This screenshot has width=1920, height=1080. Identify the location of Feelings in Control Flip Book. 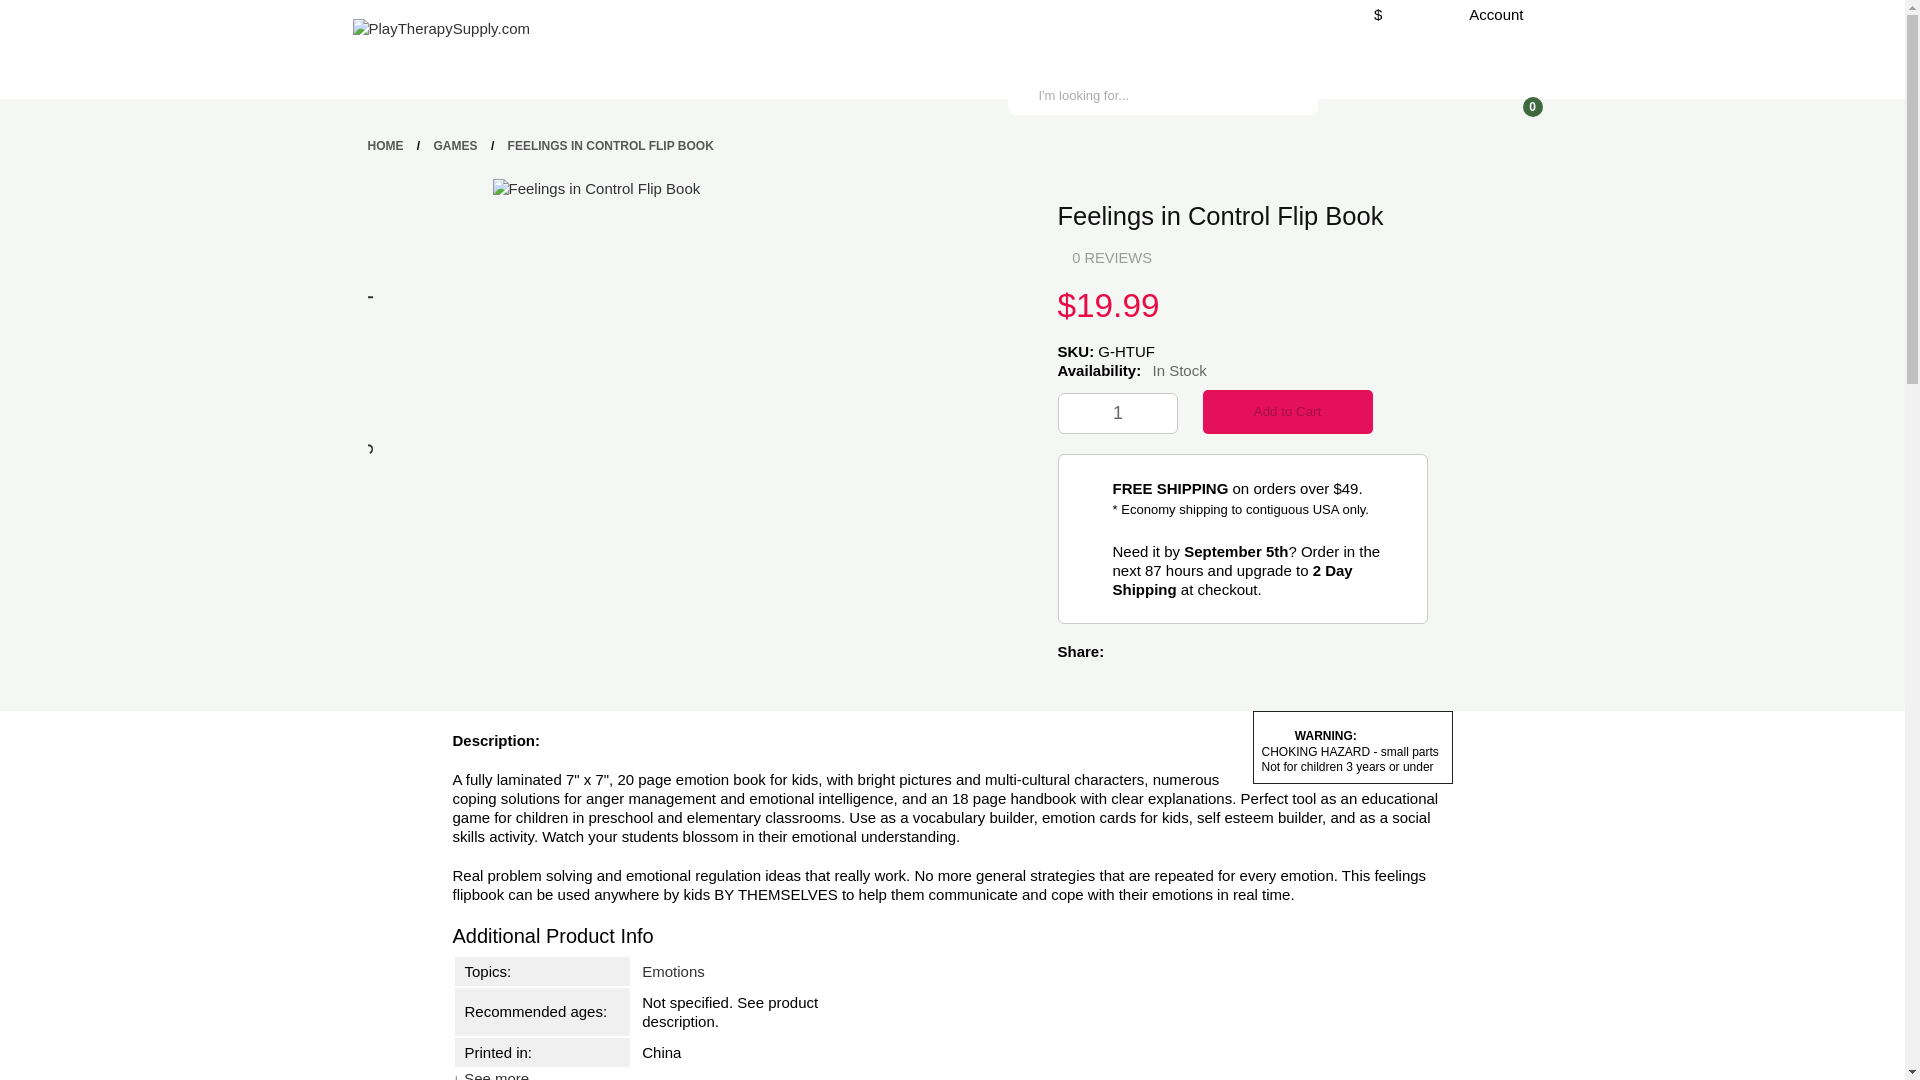
(496, 244).